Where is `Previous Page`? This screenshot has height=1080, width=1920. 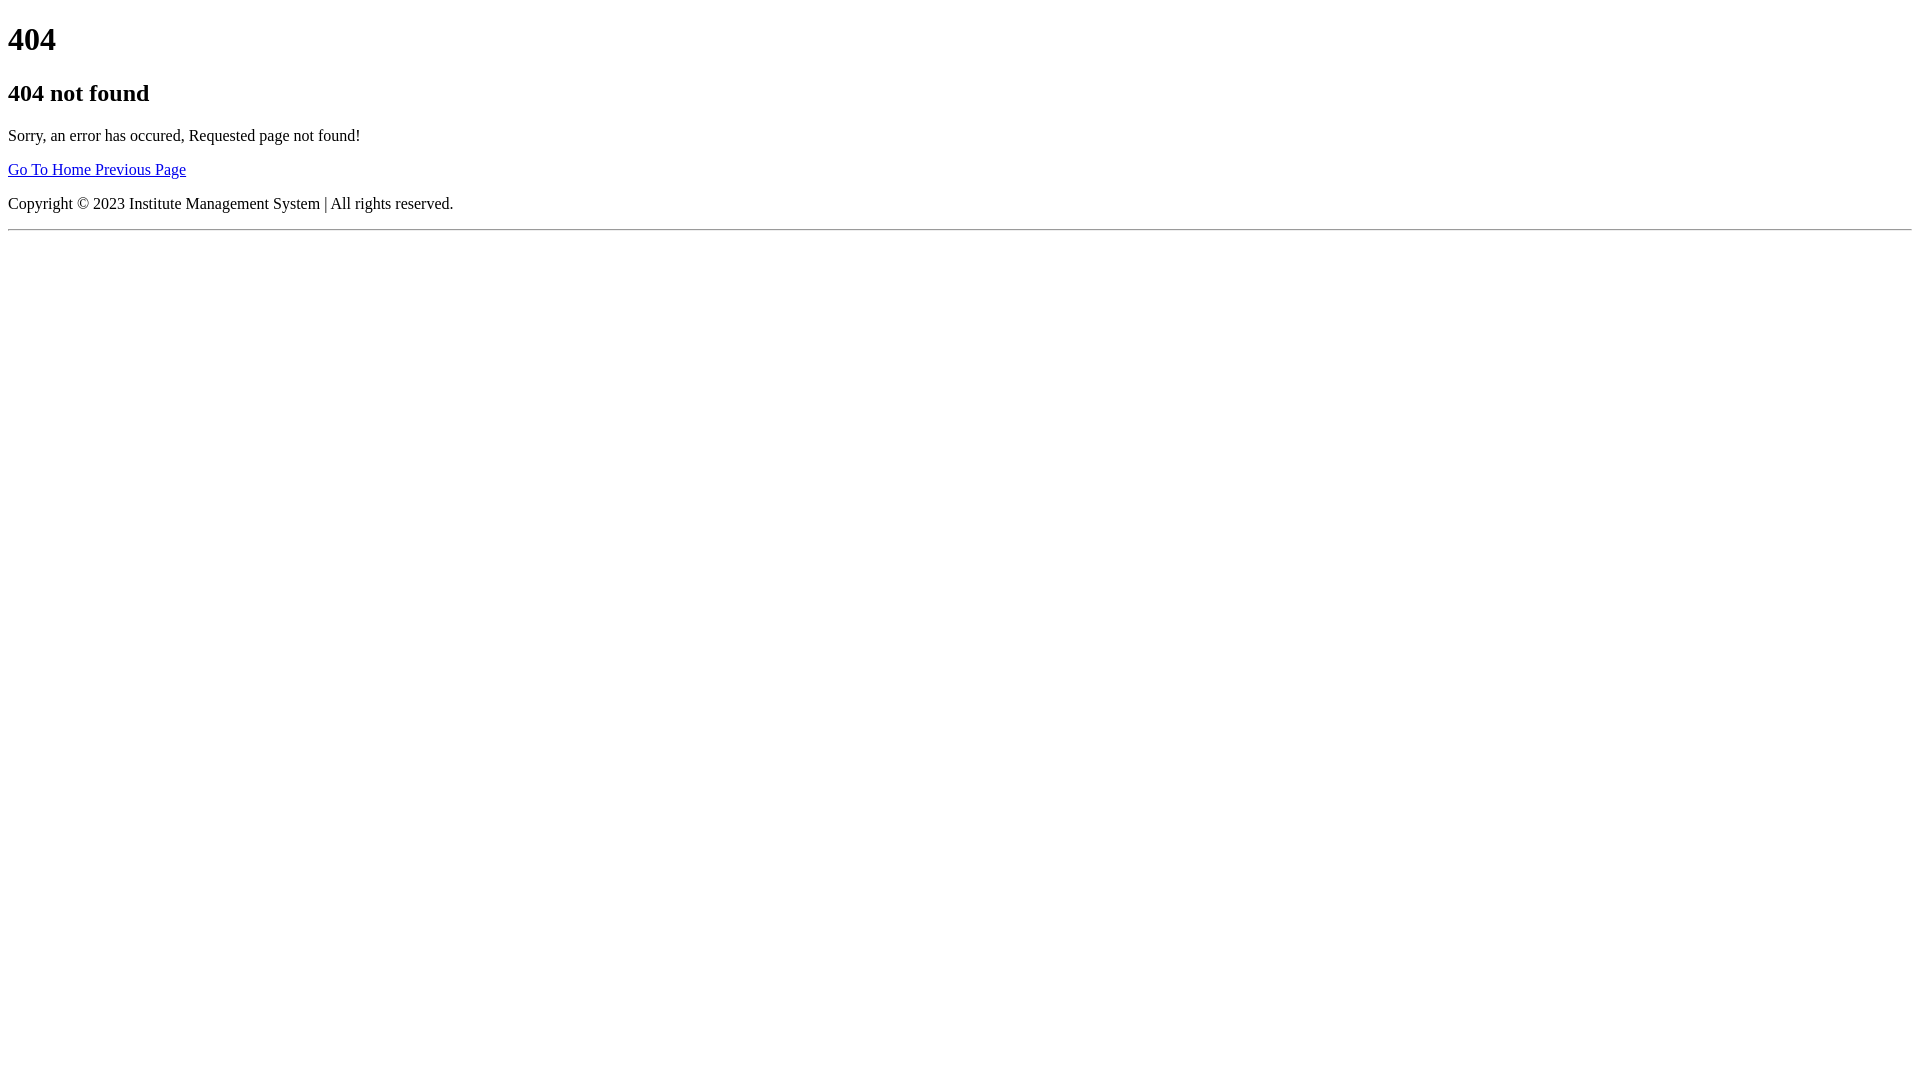
Previous Page is located at coordinates (140, 170).